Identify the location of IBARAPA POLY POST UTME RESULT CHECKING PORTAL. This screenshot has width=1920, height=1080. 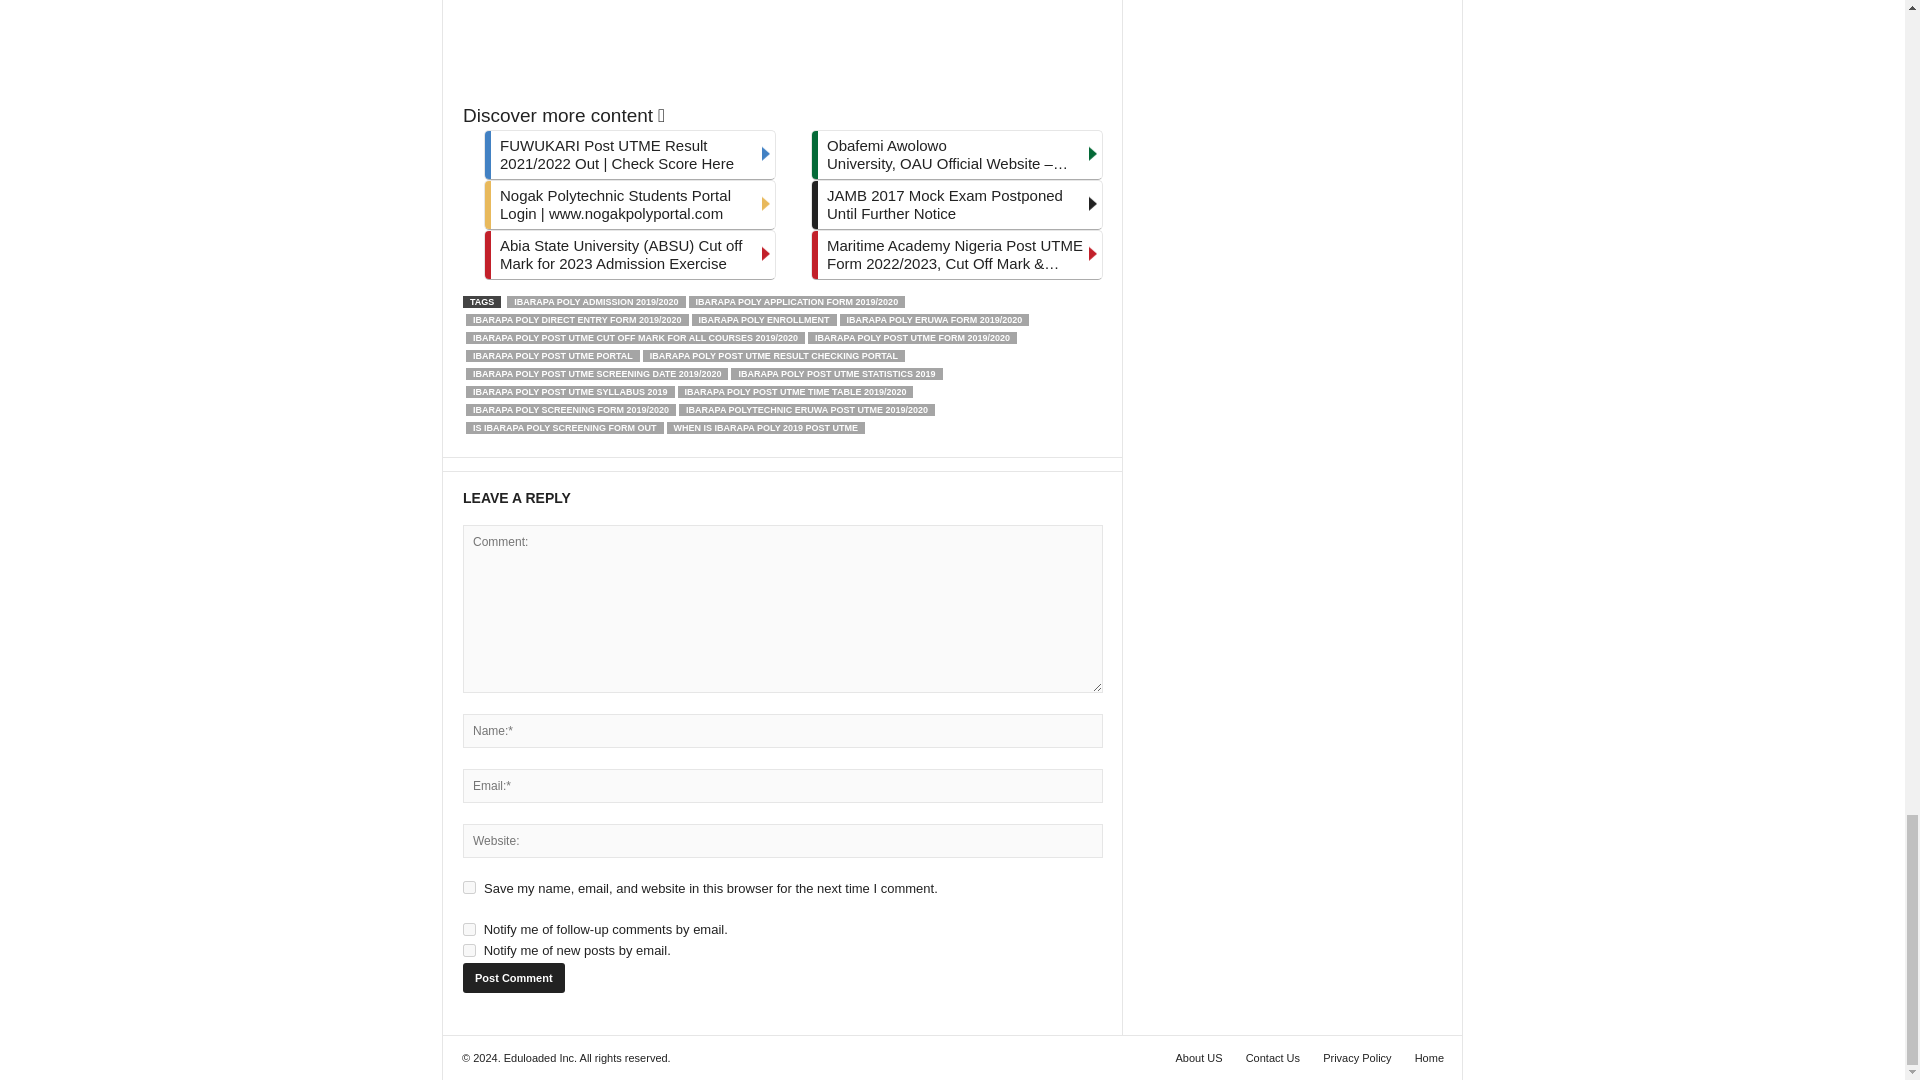
(774, 355).